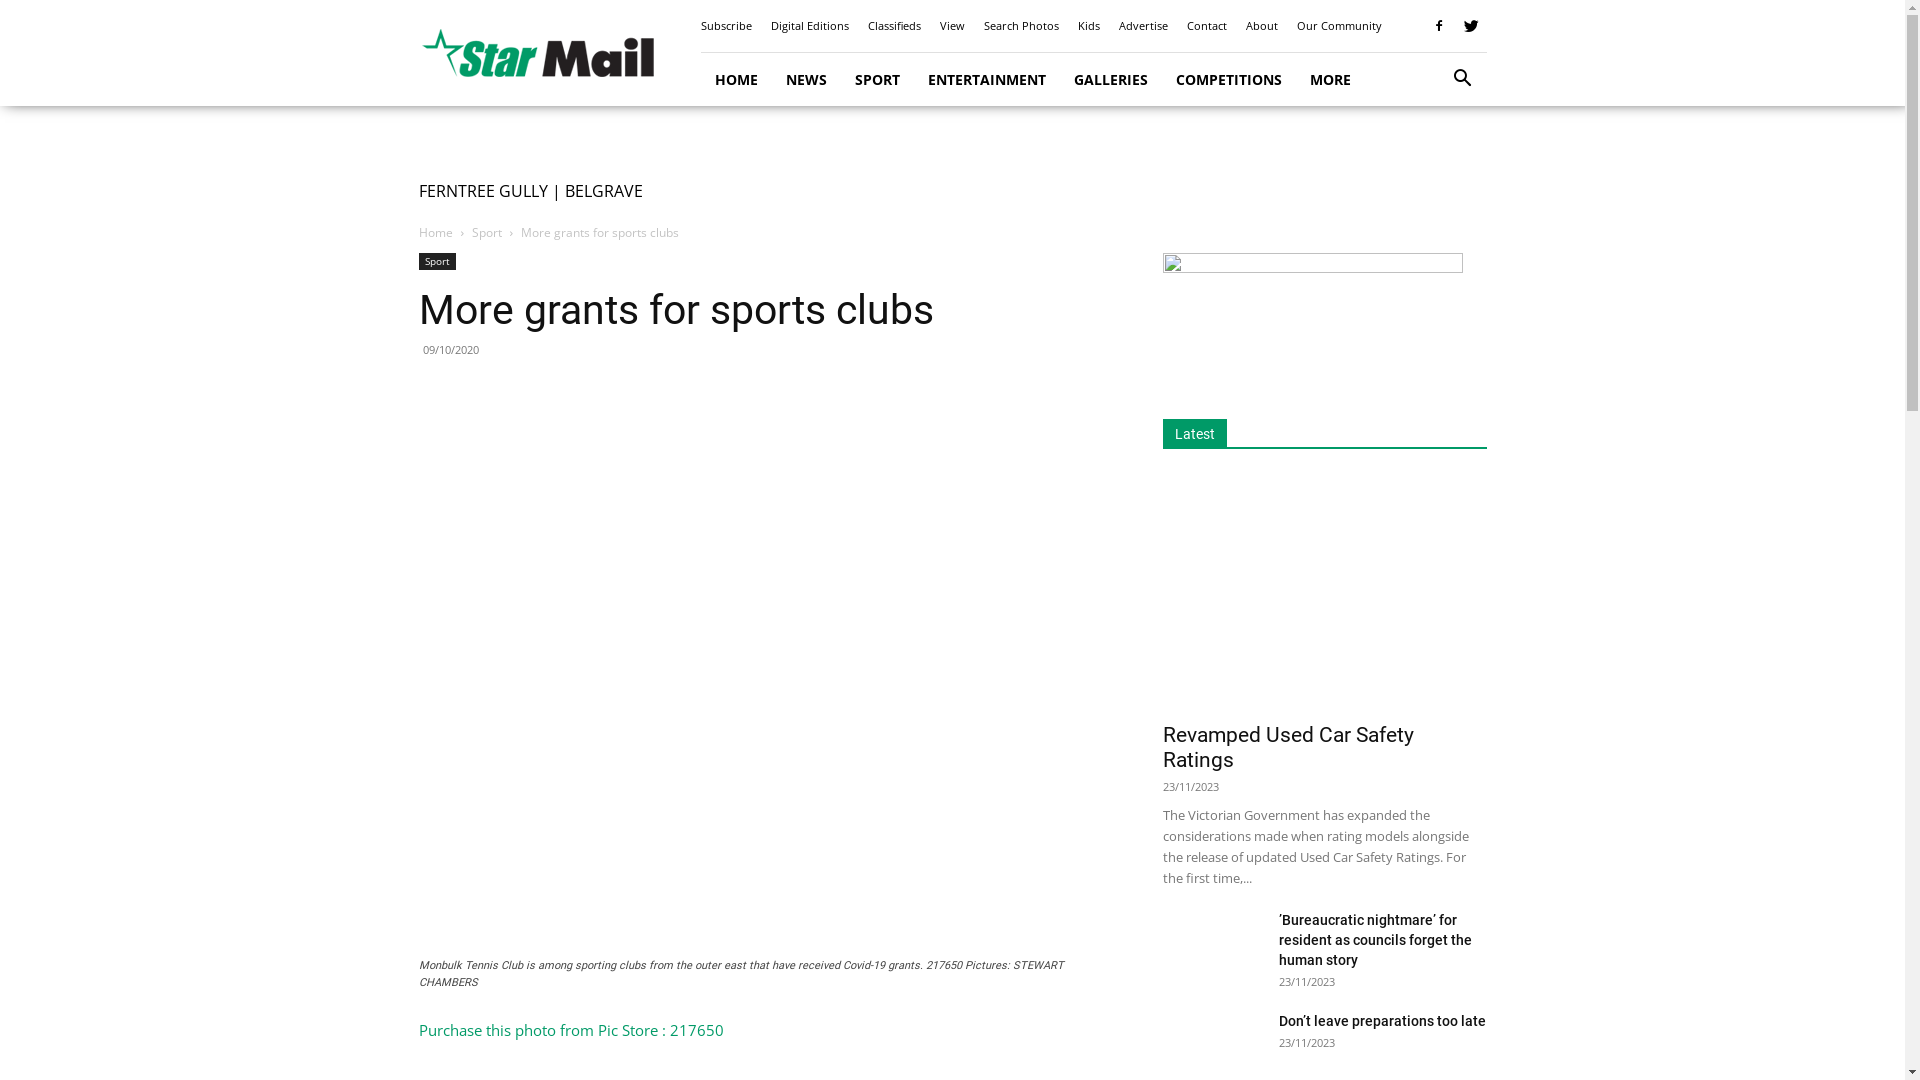  Describe the element at coordinates (1324, 592) in the screenshot. I see `Revamped Used Car Safety Ratings` at that location.